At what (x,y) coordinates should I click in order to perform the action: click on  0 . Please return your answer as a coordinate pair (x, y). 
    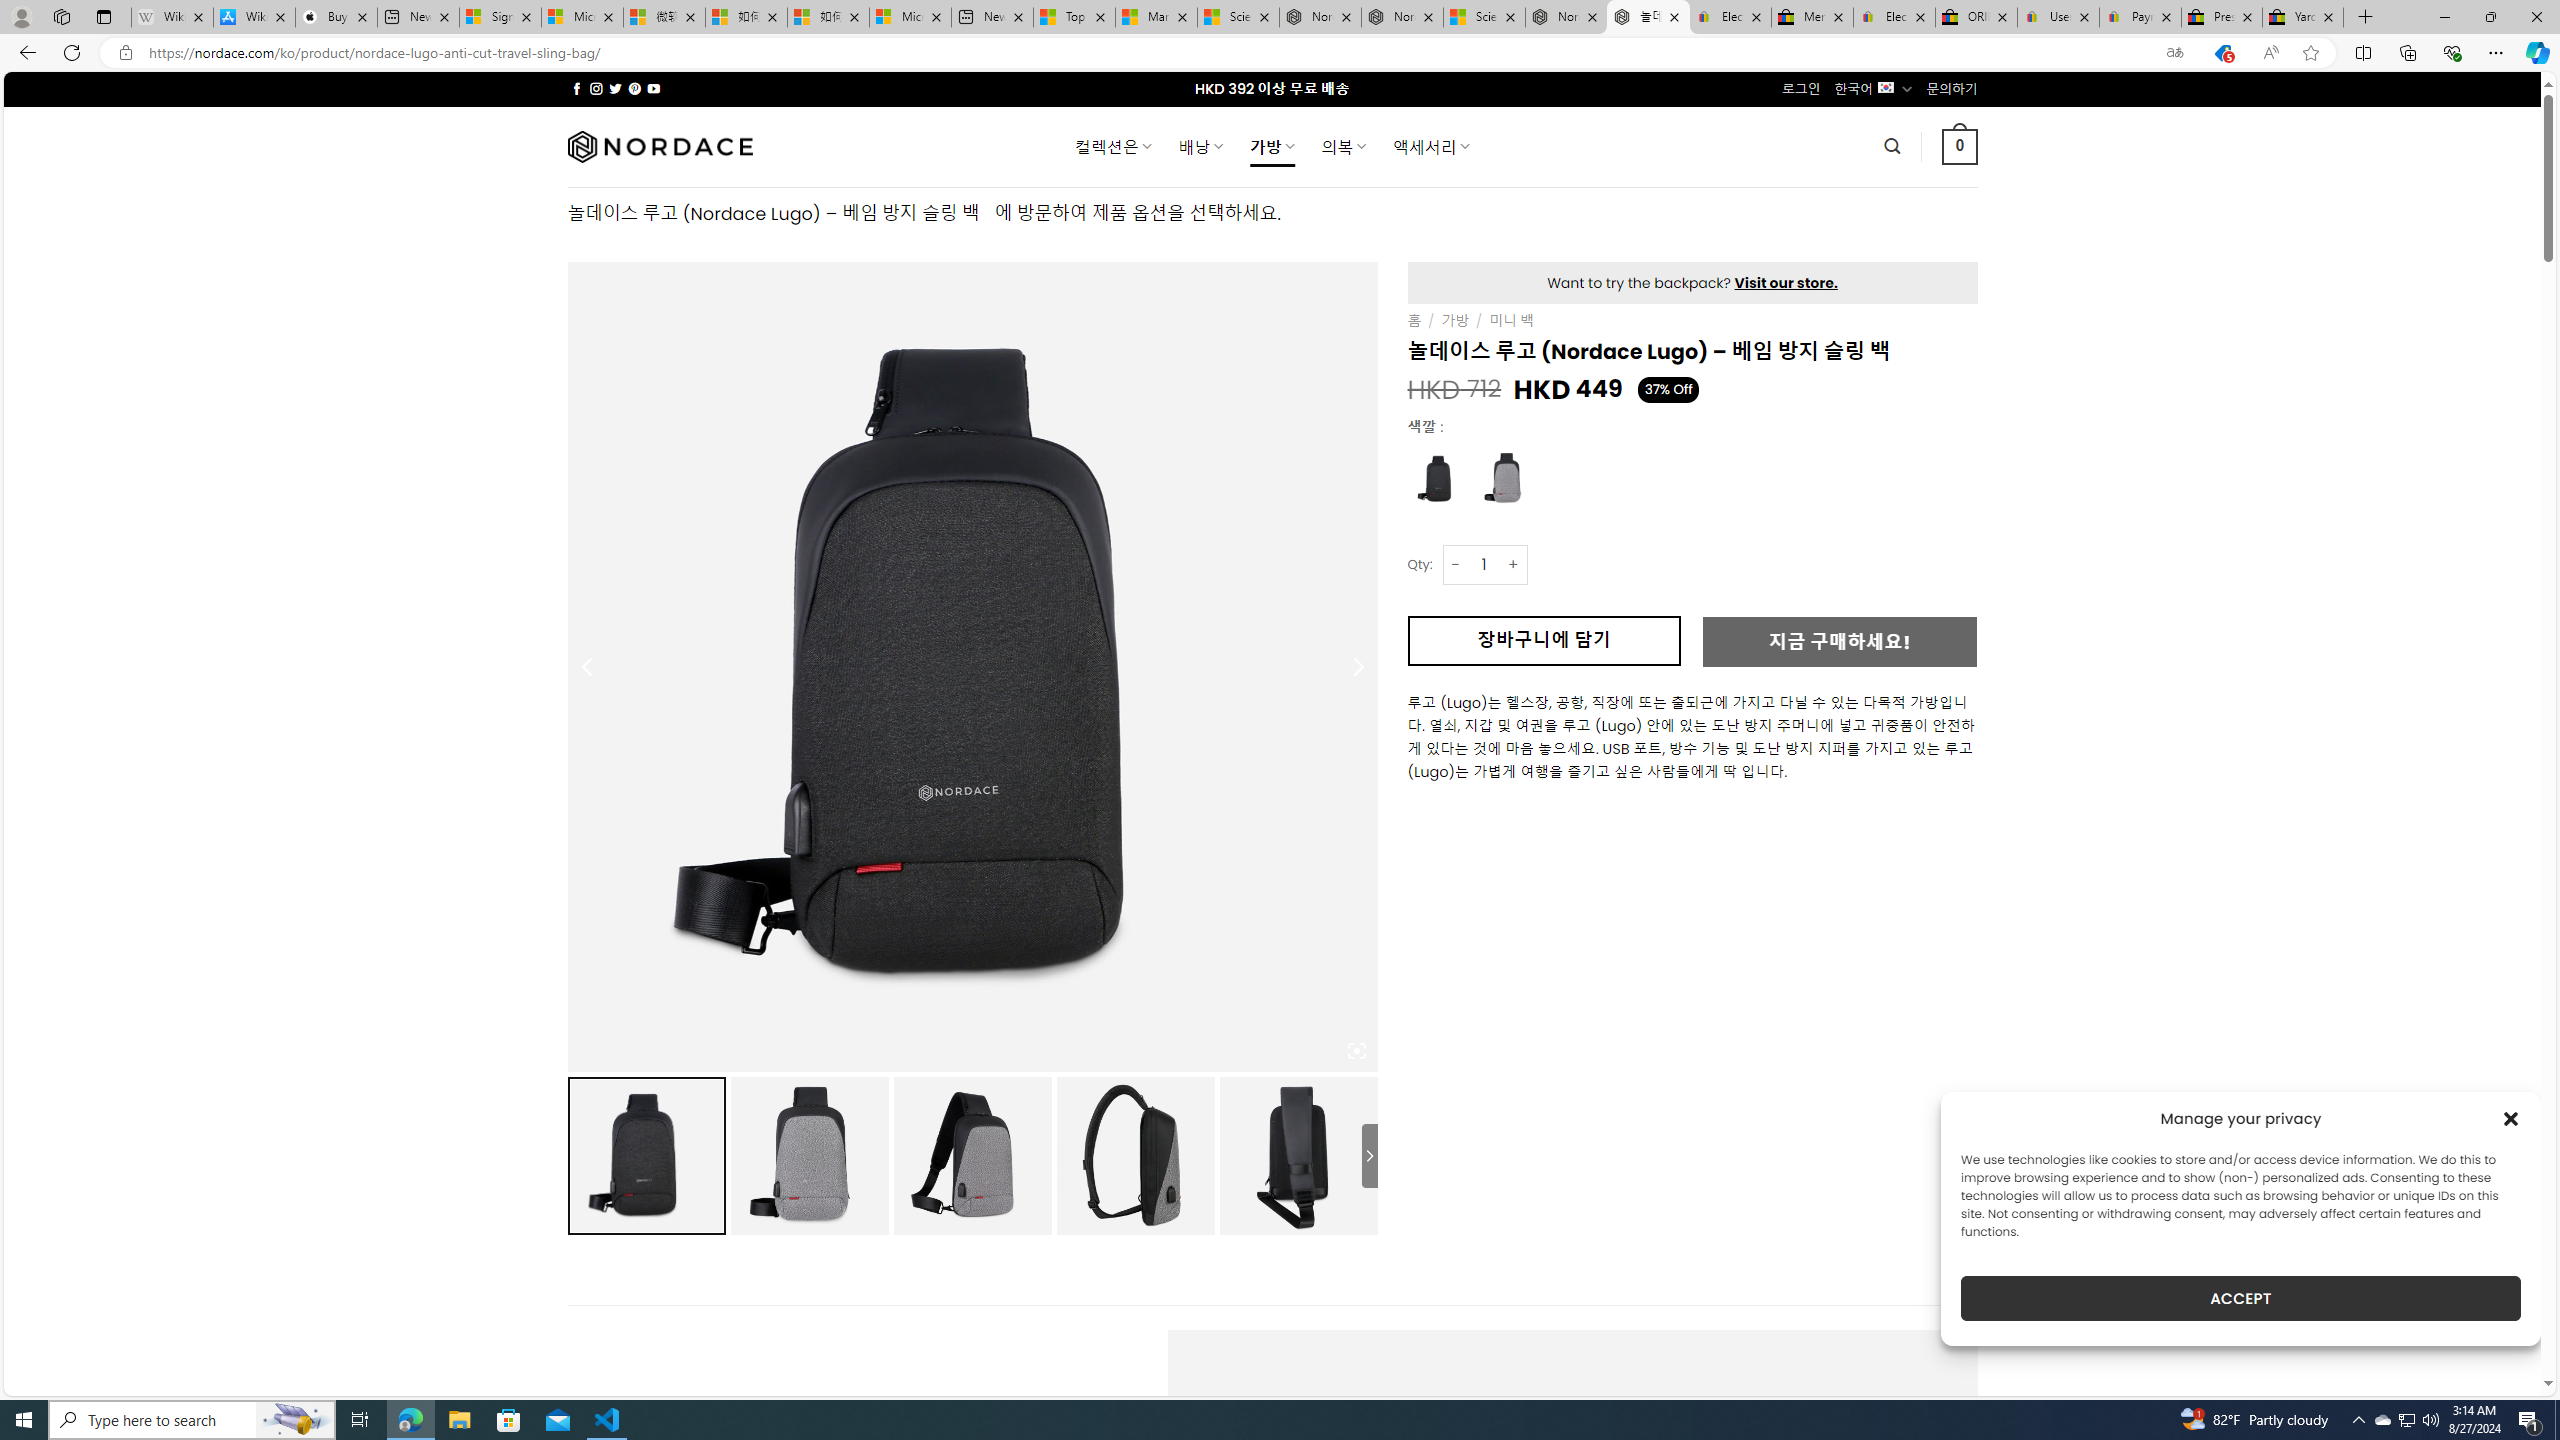
    Looking at the image, I should click on (1960, 146).